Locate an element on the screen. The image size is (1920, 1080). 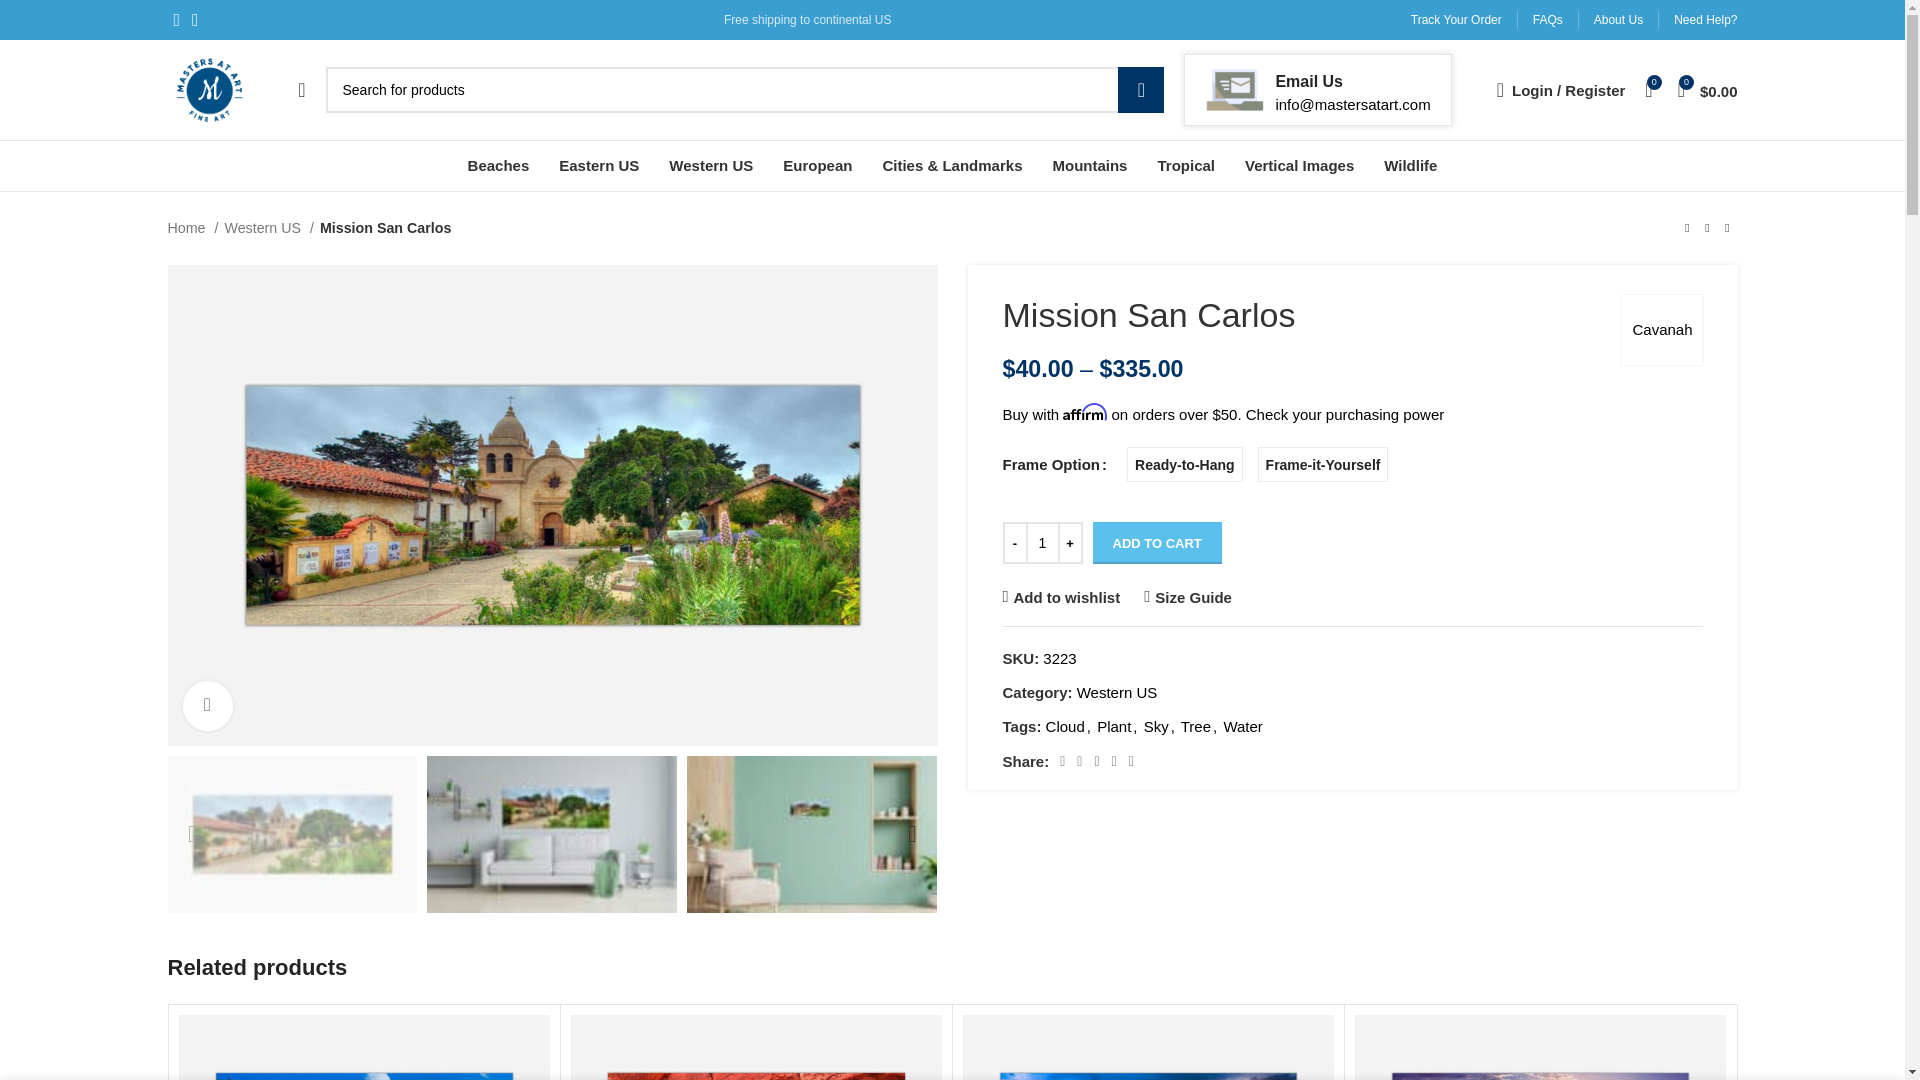
SEARCH is located at coordinates (1140, 90).